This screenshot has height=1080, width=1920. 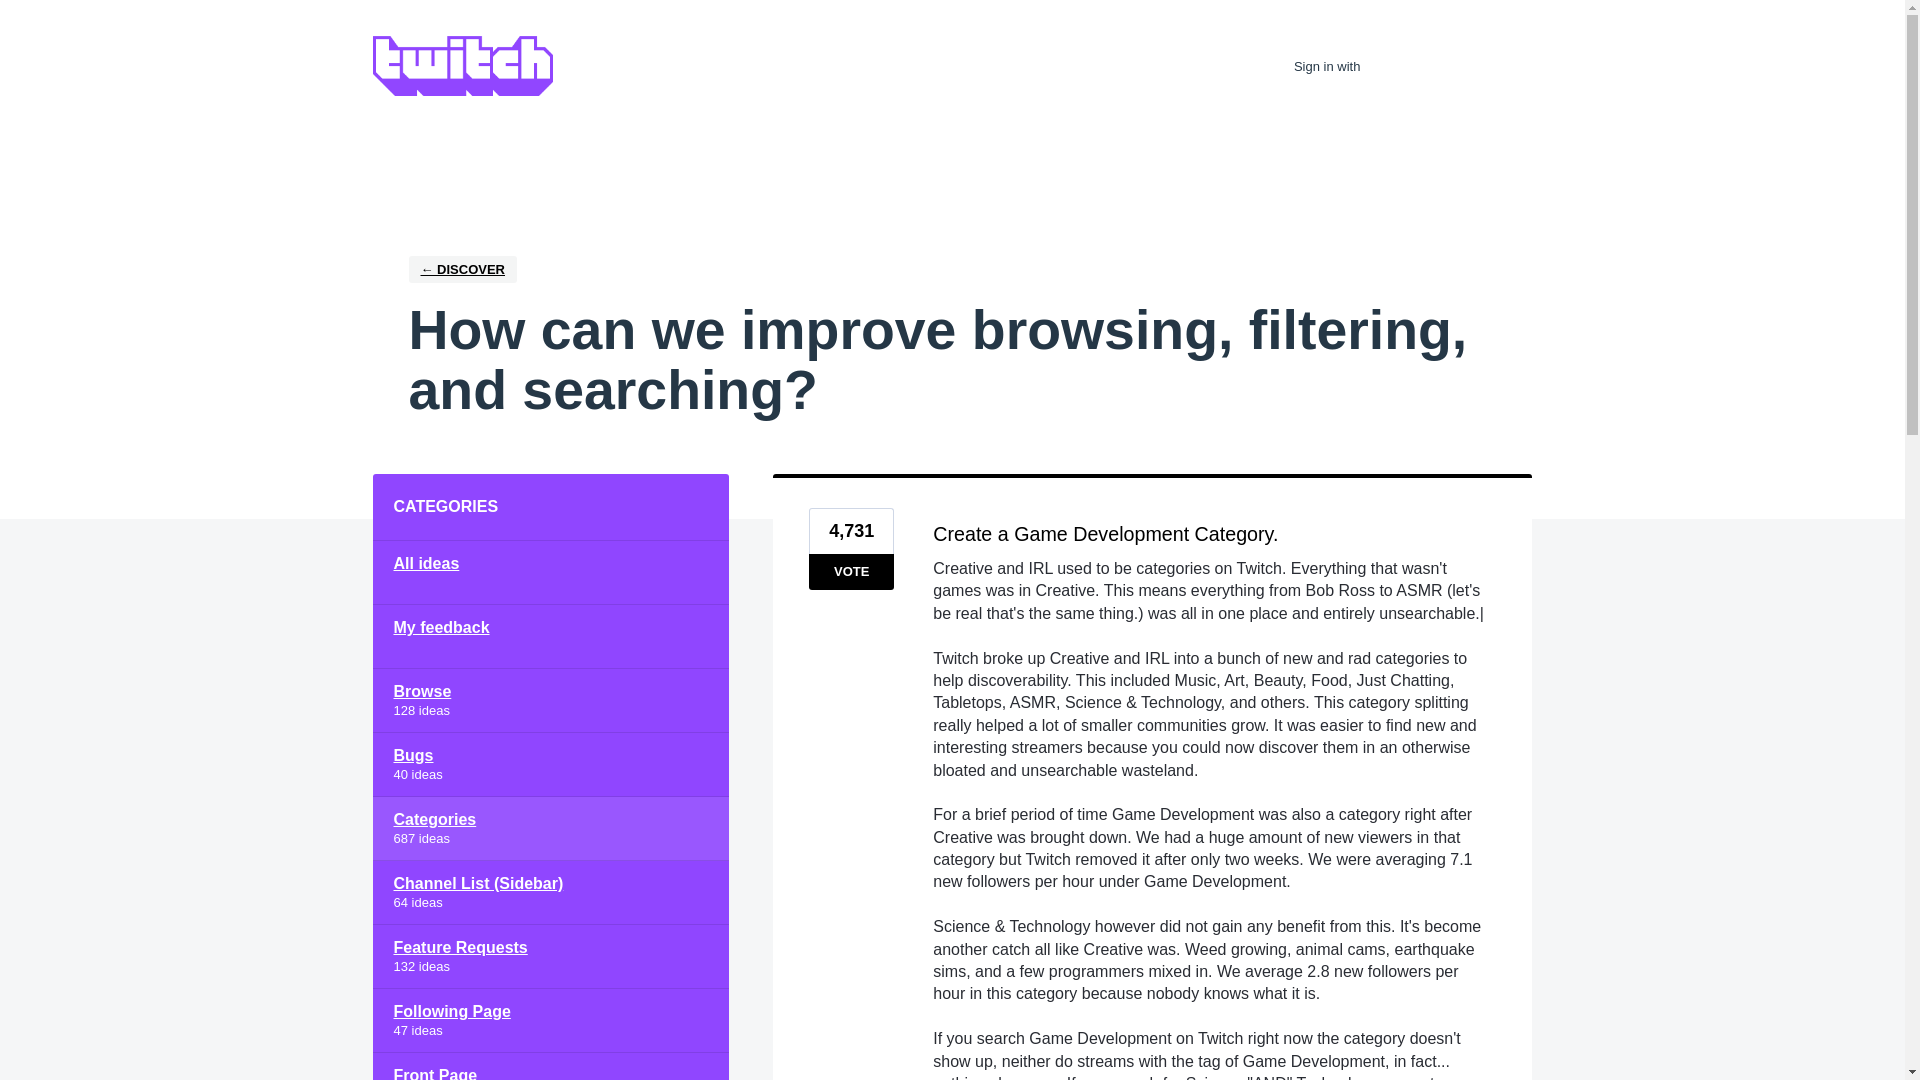 I want to click on All ideas, so click(x=550, y=572).